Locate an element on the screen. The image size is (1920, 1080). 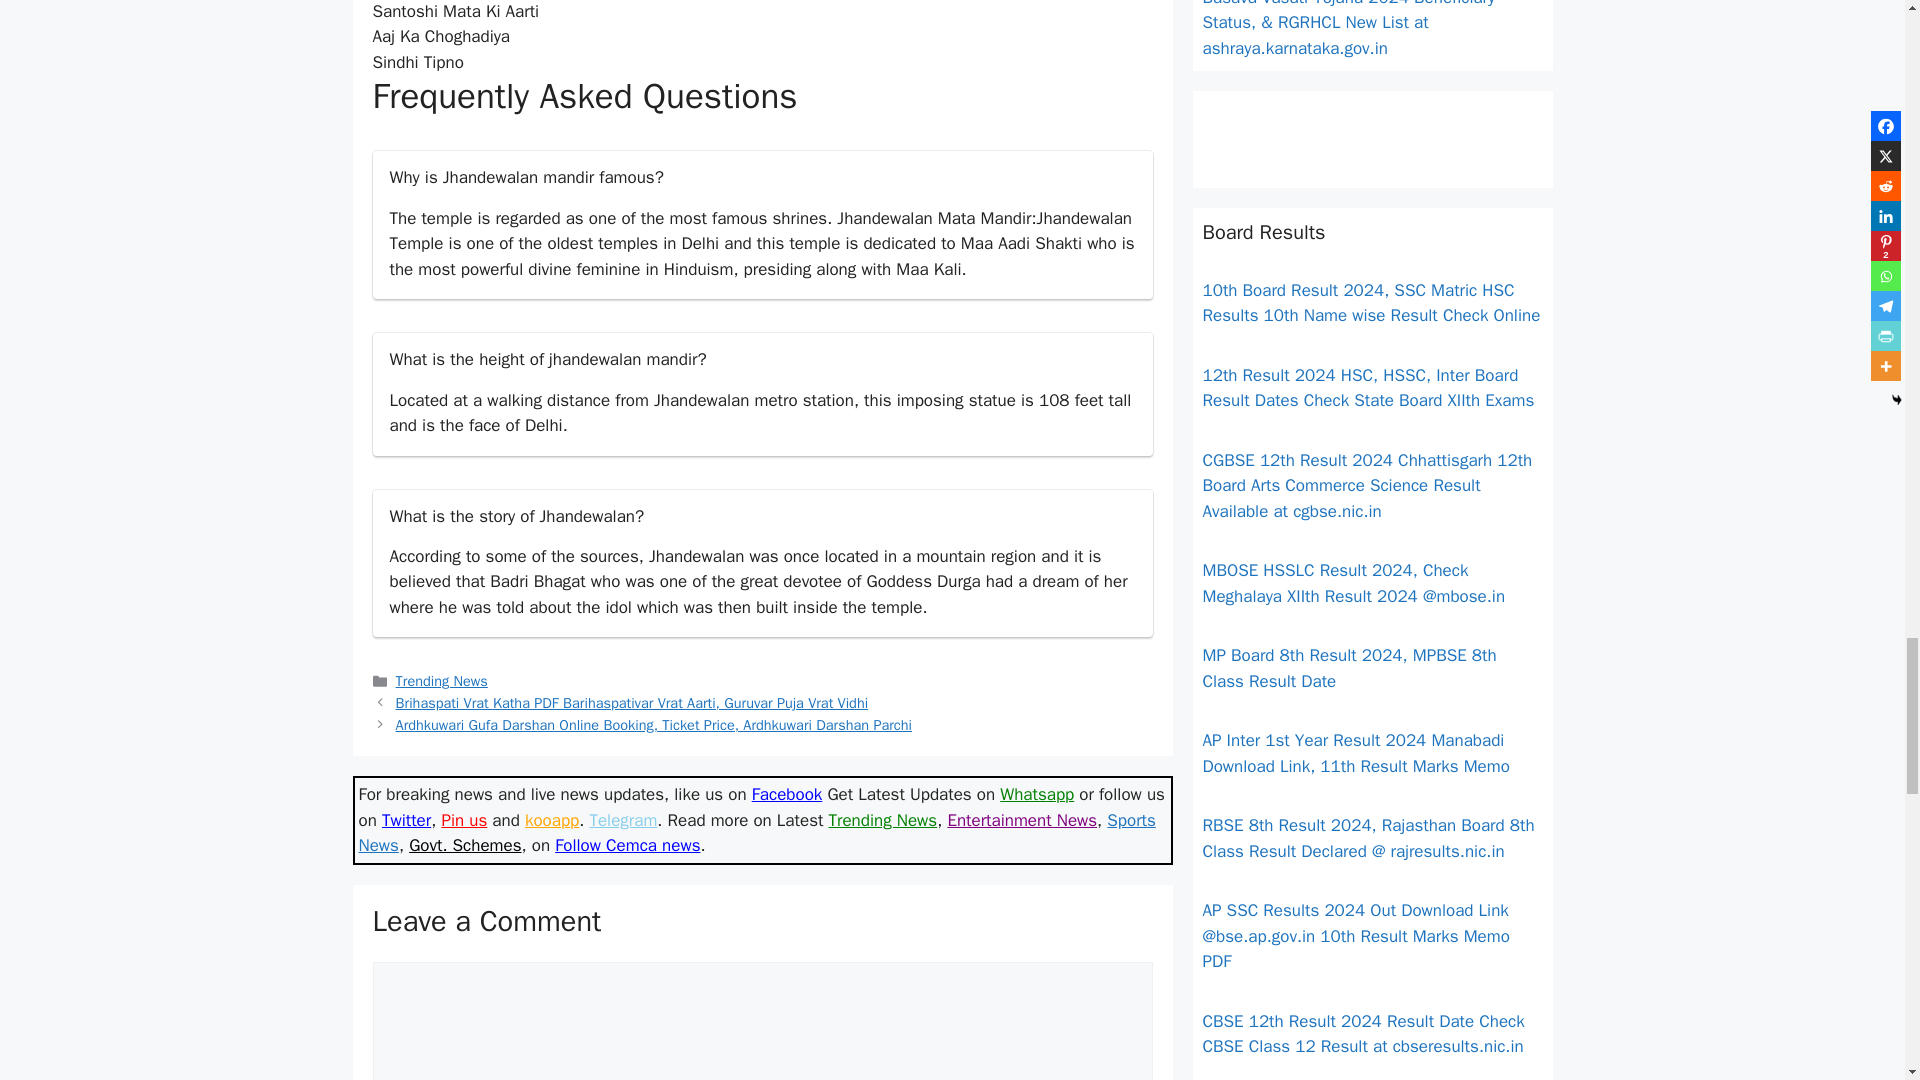
Aaj Ka Choghadiya is located at coordinates (441, 36).